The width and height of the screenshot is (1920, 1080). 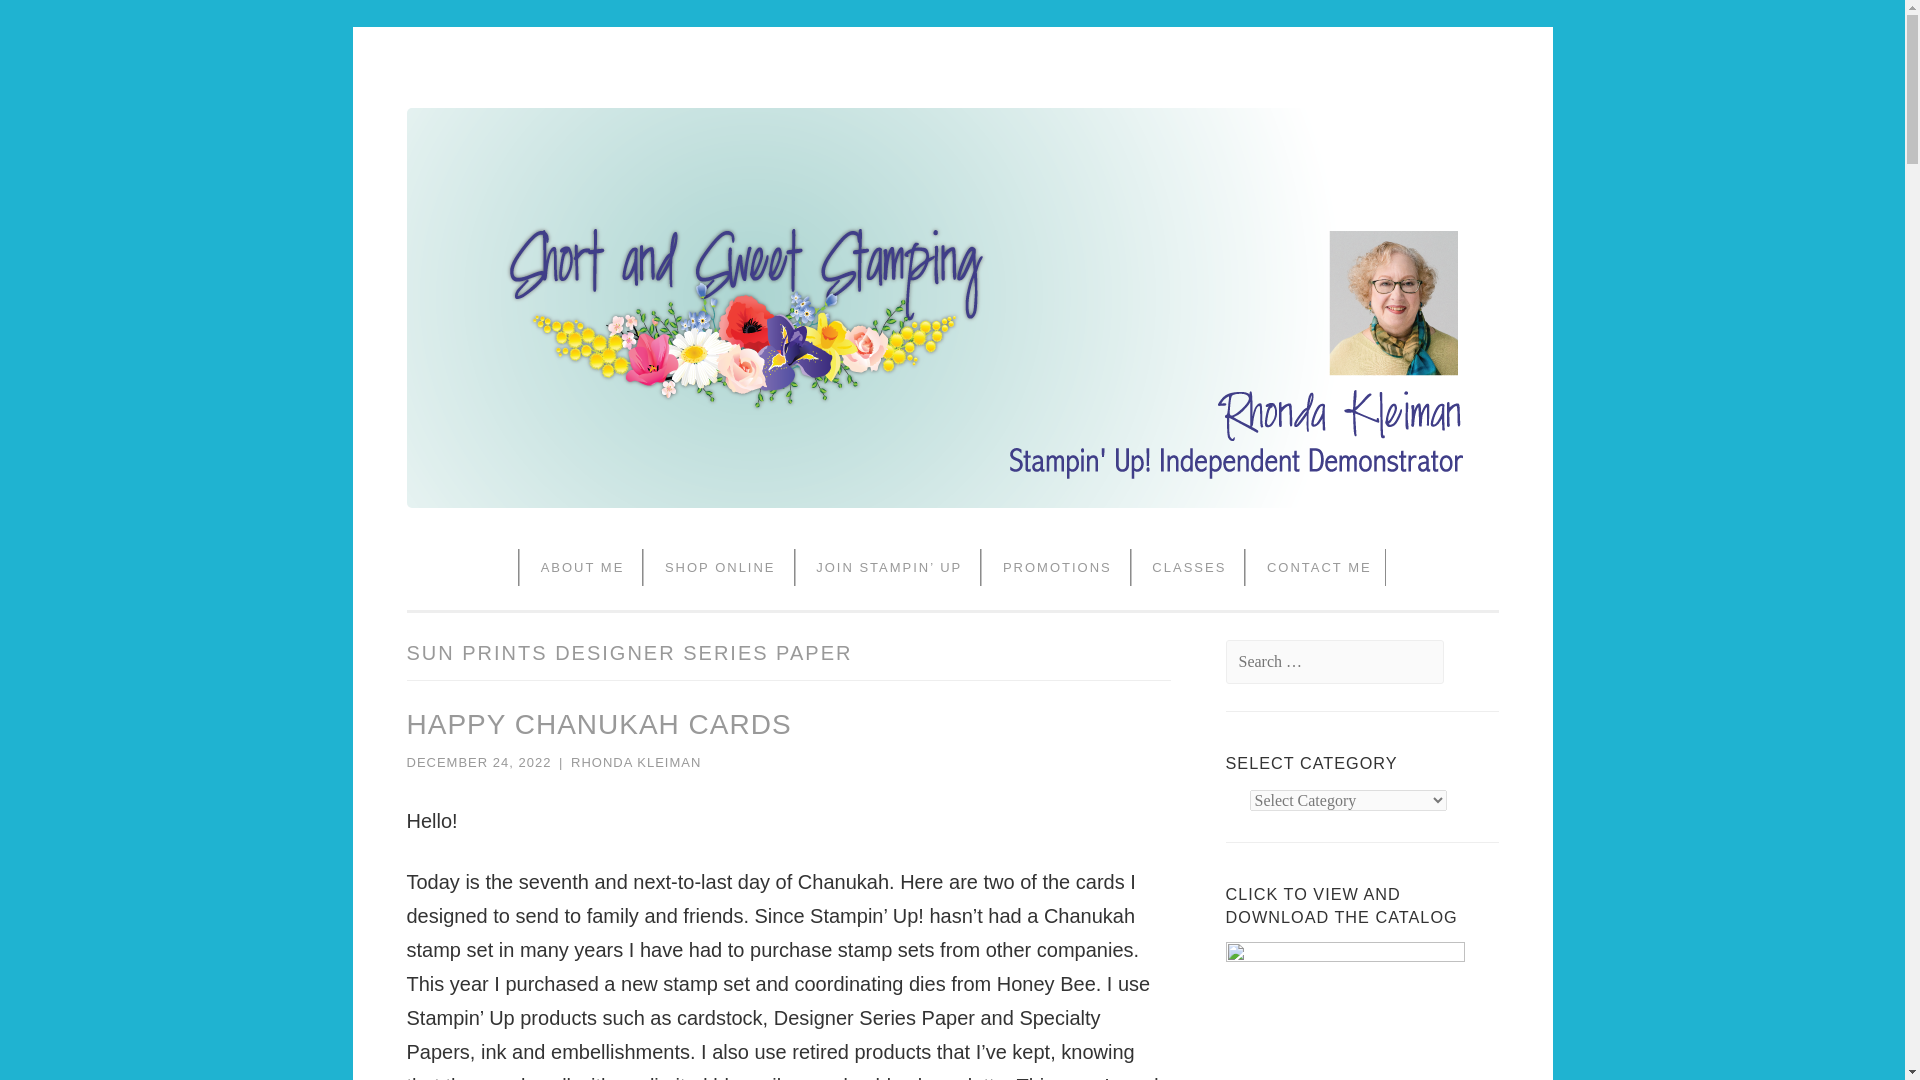 What do you see at coordinates (1050, 567) in the screenshot?
I see `PROMOTIONS` at bounding box center [1050, 567].